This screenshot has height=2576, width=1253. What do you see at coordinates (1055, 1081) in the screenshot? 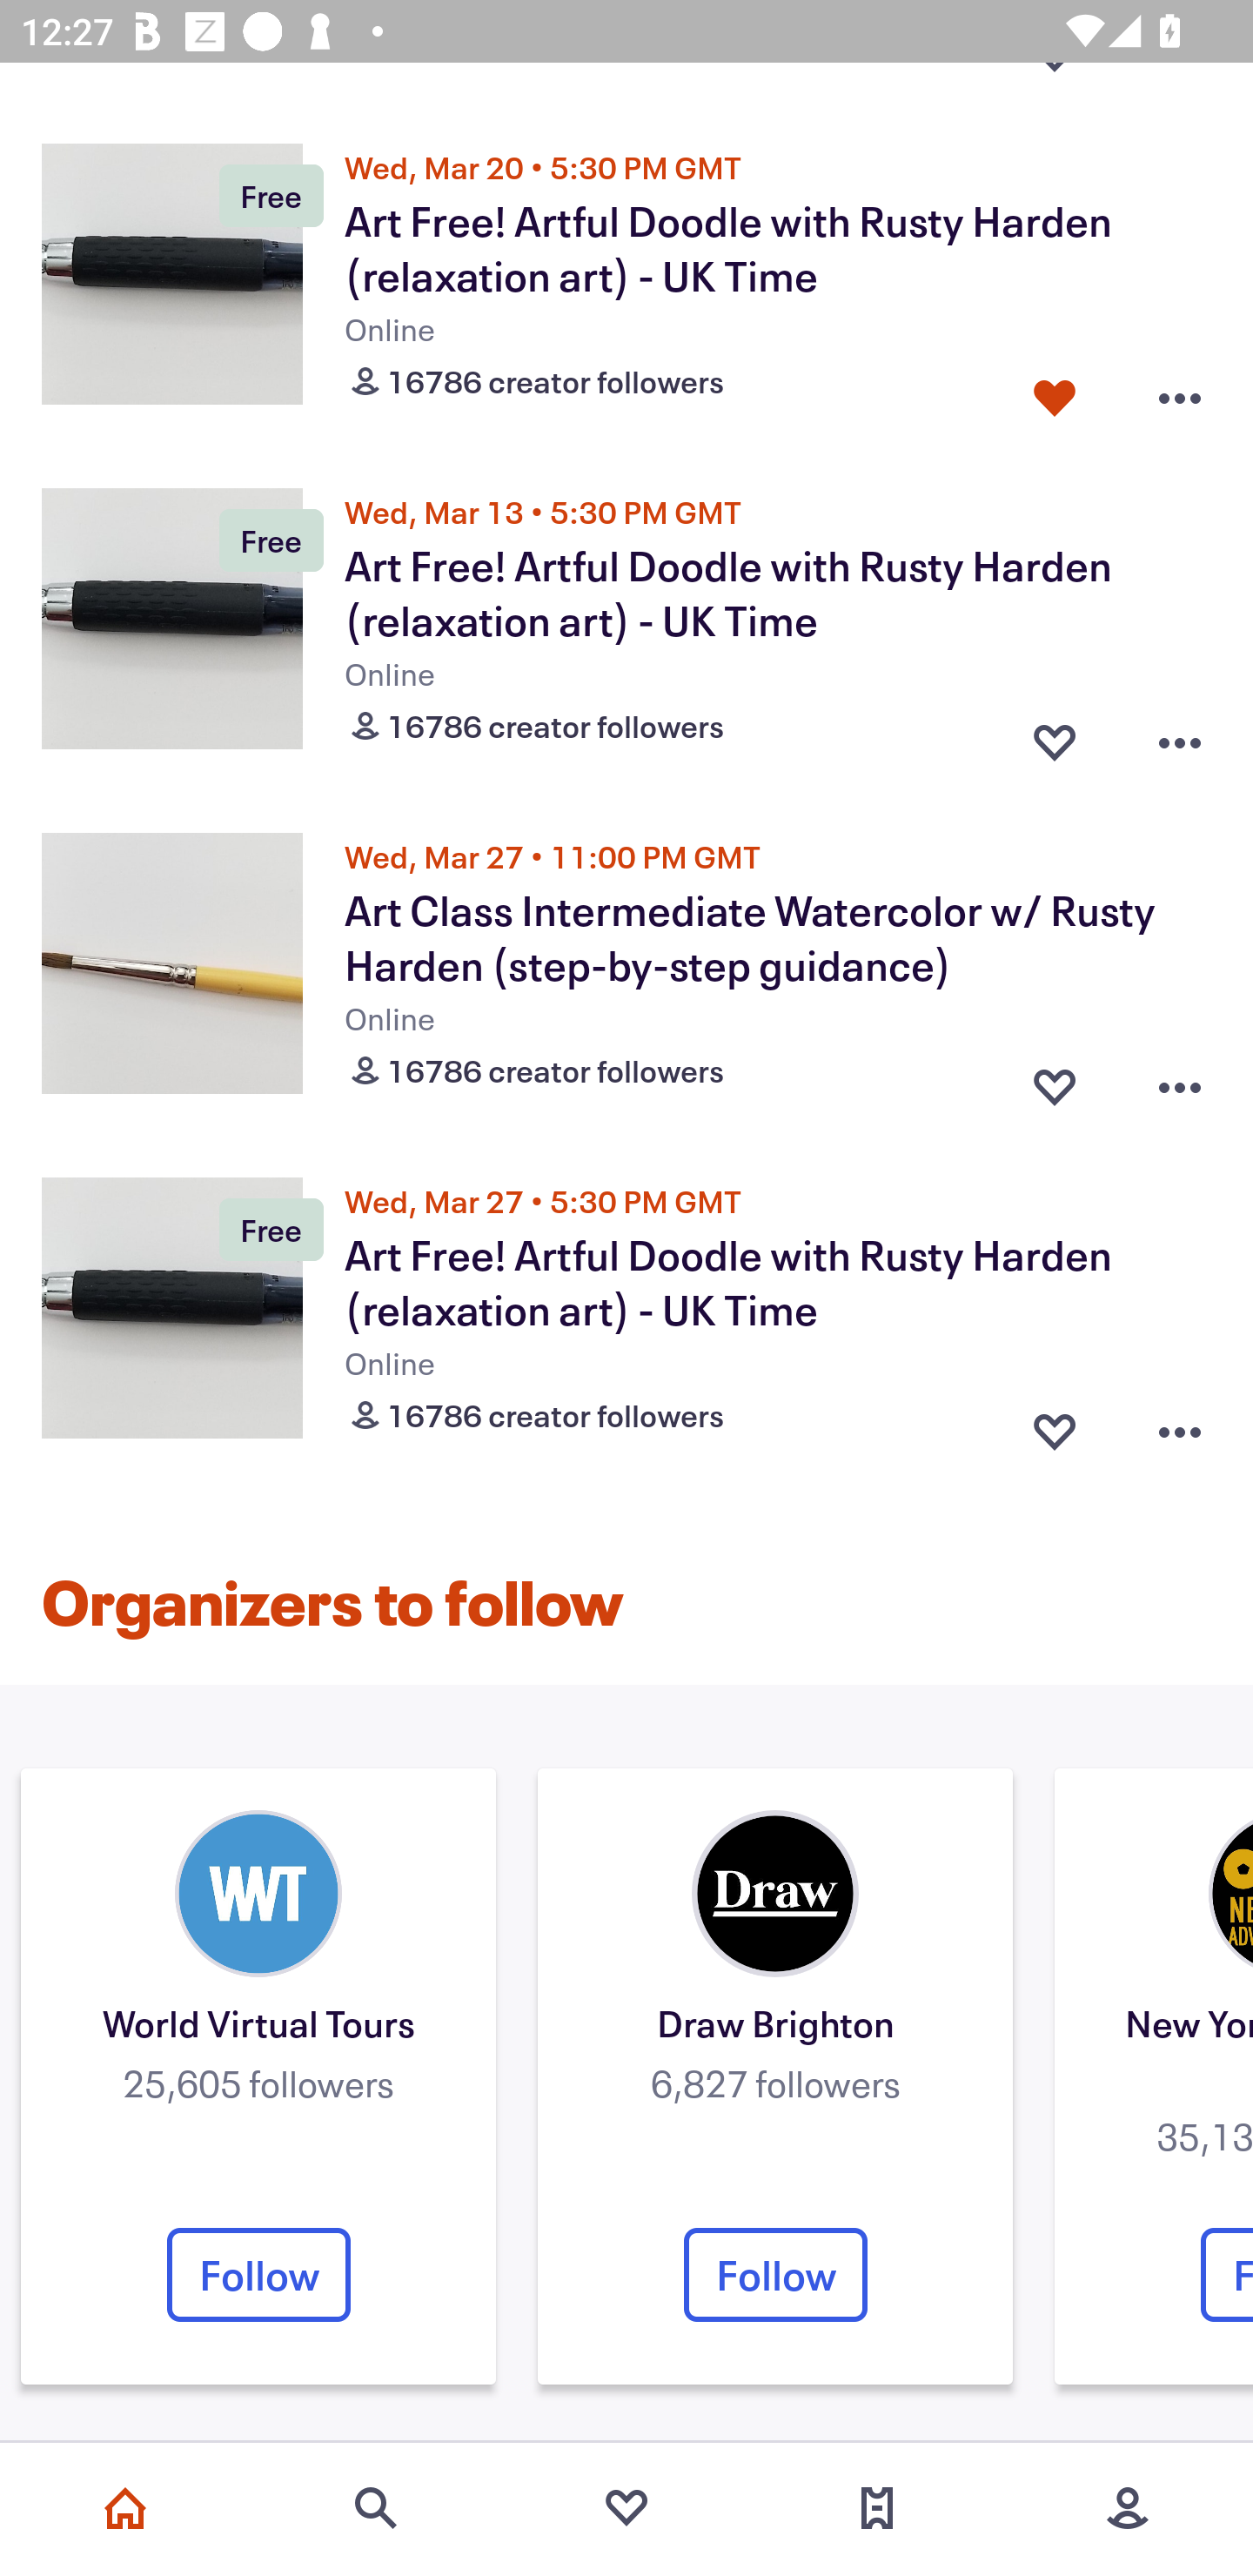
I see `Favorite button` at bounding box center [1055, 1081].